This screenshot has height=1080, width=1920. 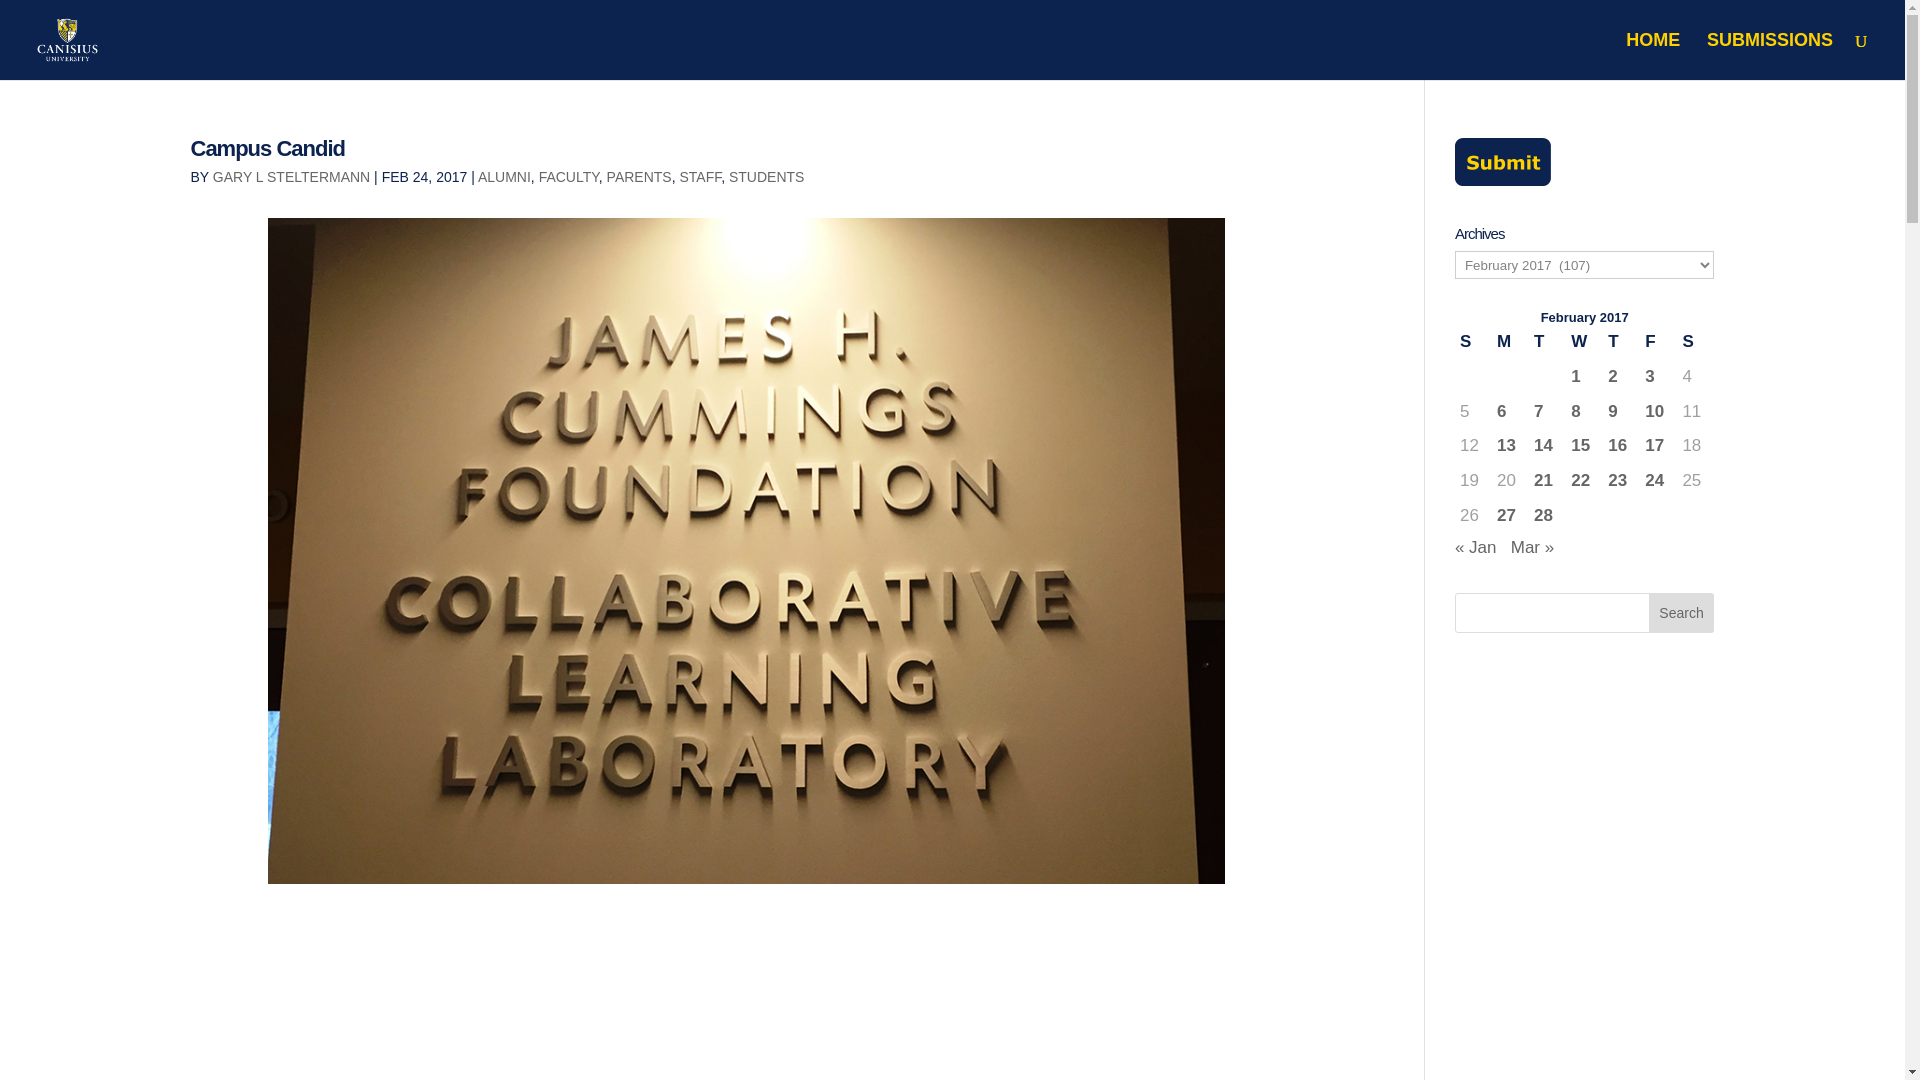 What do you see at coordinates (1621, 342) in the screenshot?
I see `Thursday` at bounding box center [1621, 342].